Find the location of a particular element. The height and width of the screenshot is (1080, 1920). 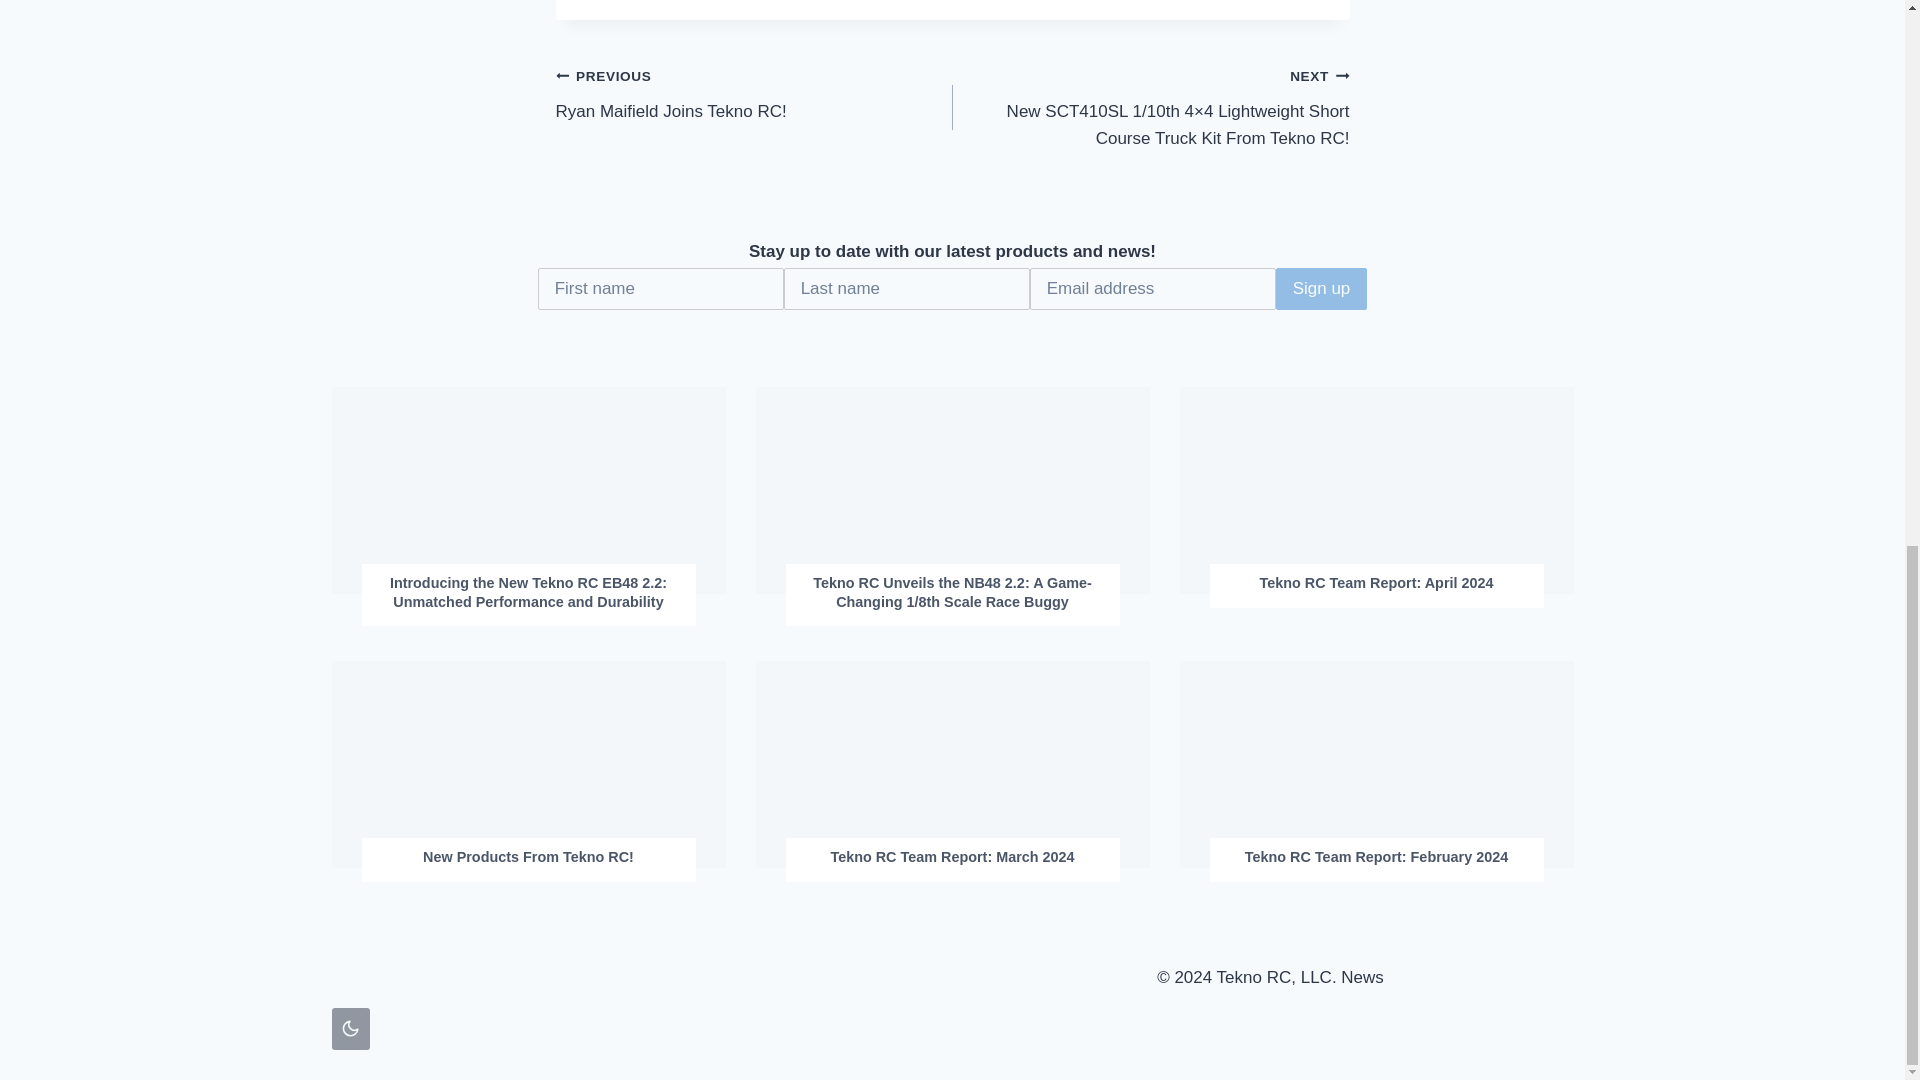

Sign up is located at coordinates (754, 93).